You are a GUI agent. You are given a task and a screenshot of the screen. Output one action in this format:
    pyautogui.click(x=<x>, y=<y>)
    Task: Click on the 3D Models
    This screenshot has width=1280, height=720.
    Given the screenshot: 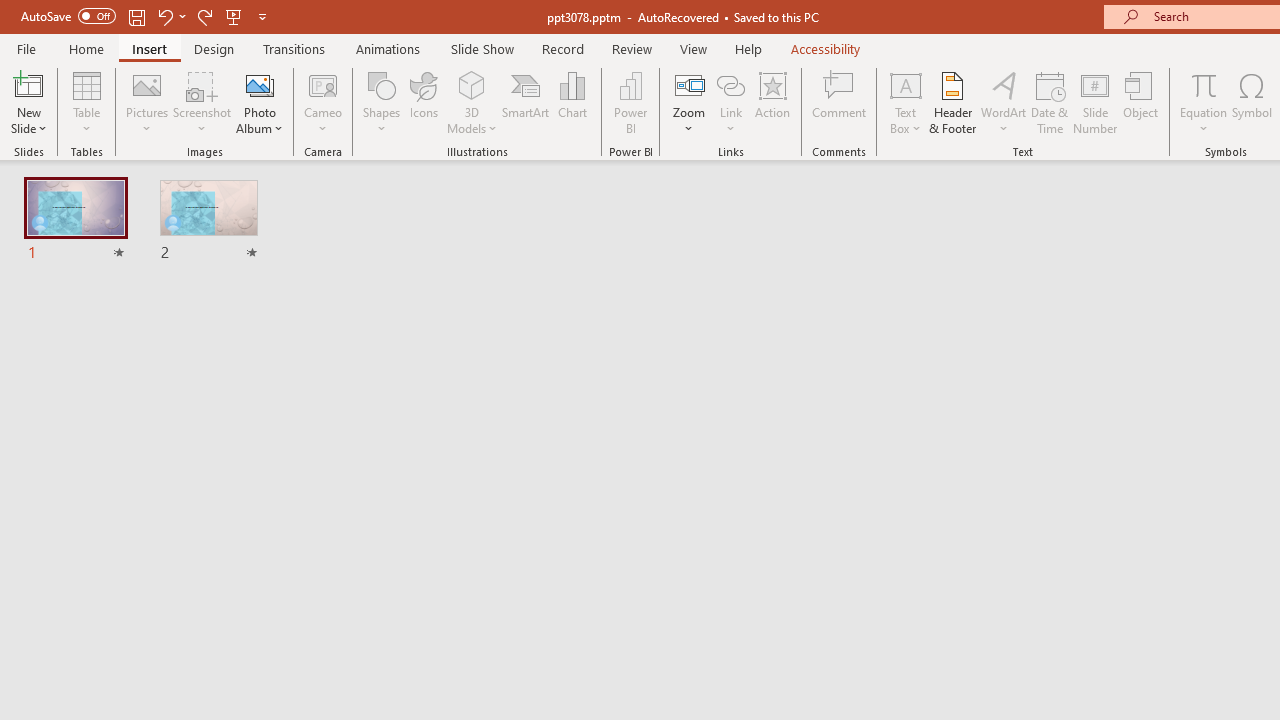 What is the action you would take?
    pyautogui.click(x=472, y=84)
    